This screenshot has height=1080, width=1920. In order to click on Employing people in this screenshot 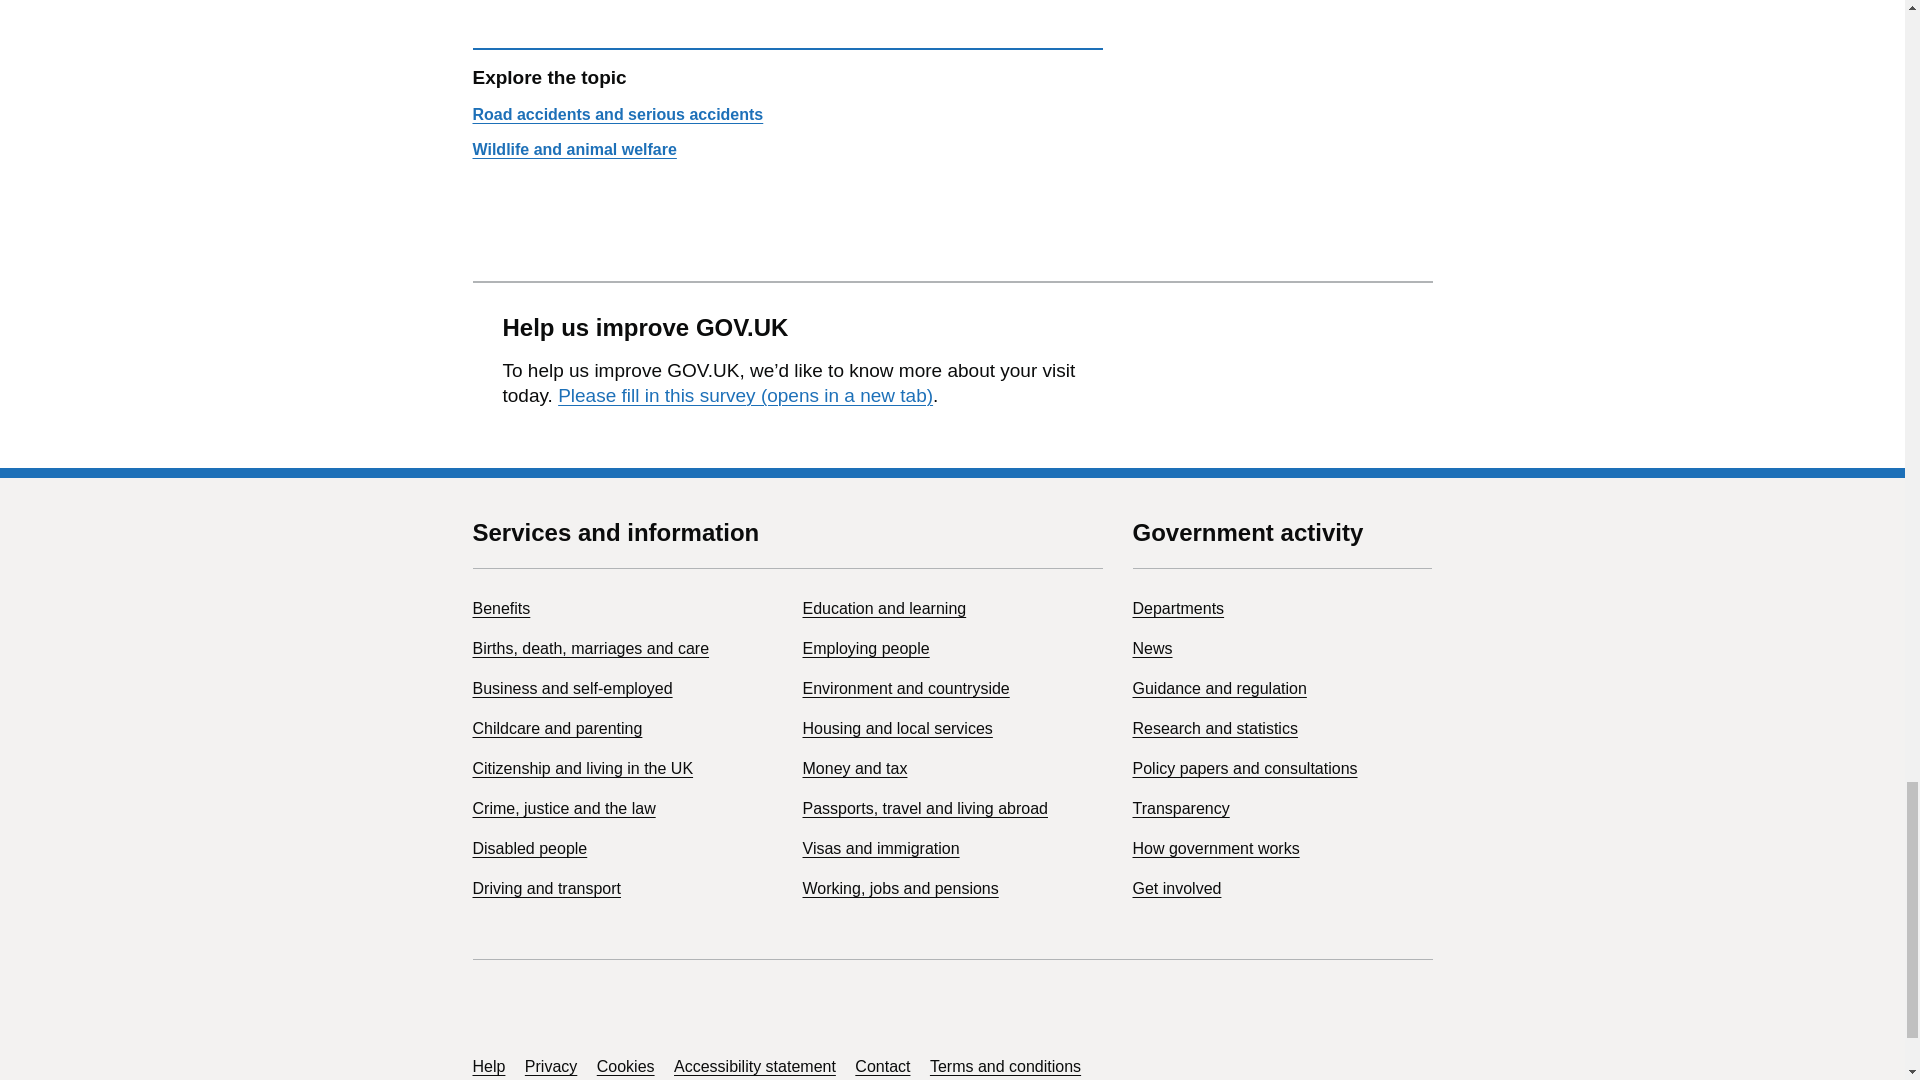, I will do `click(866, 648)`.